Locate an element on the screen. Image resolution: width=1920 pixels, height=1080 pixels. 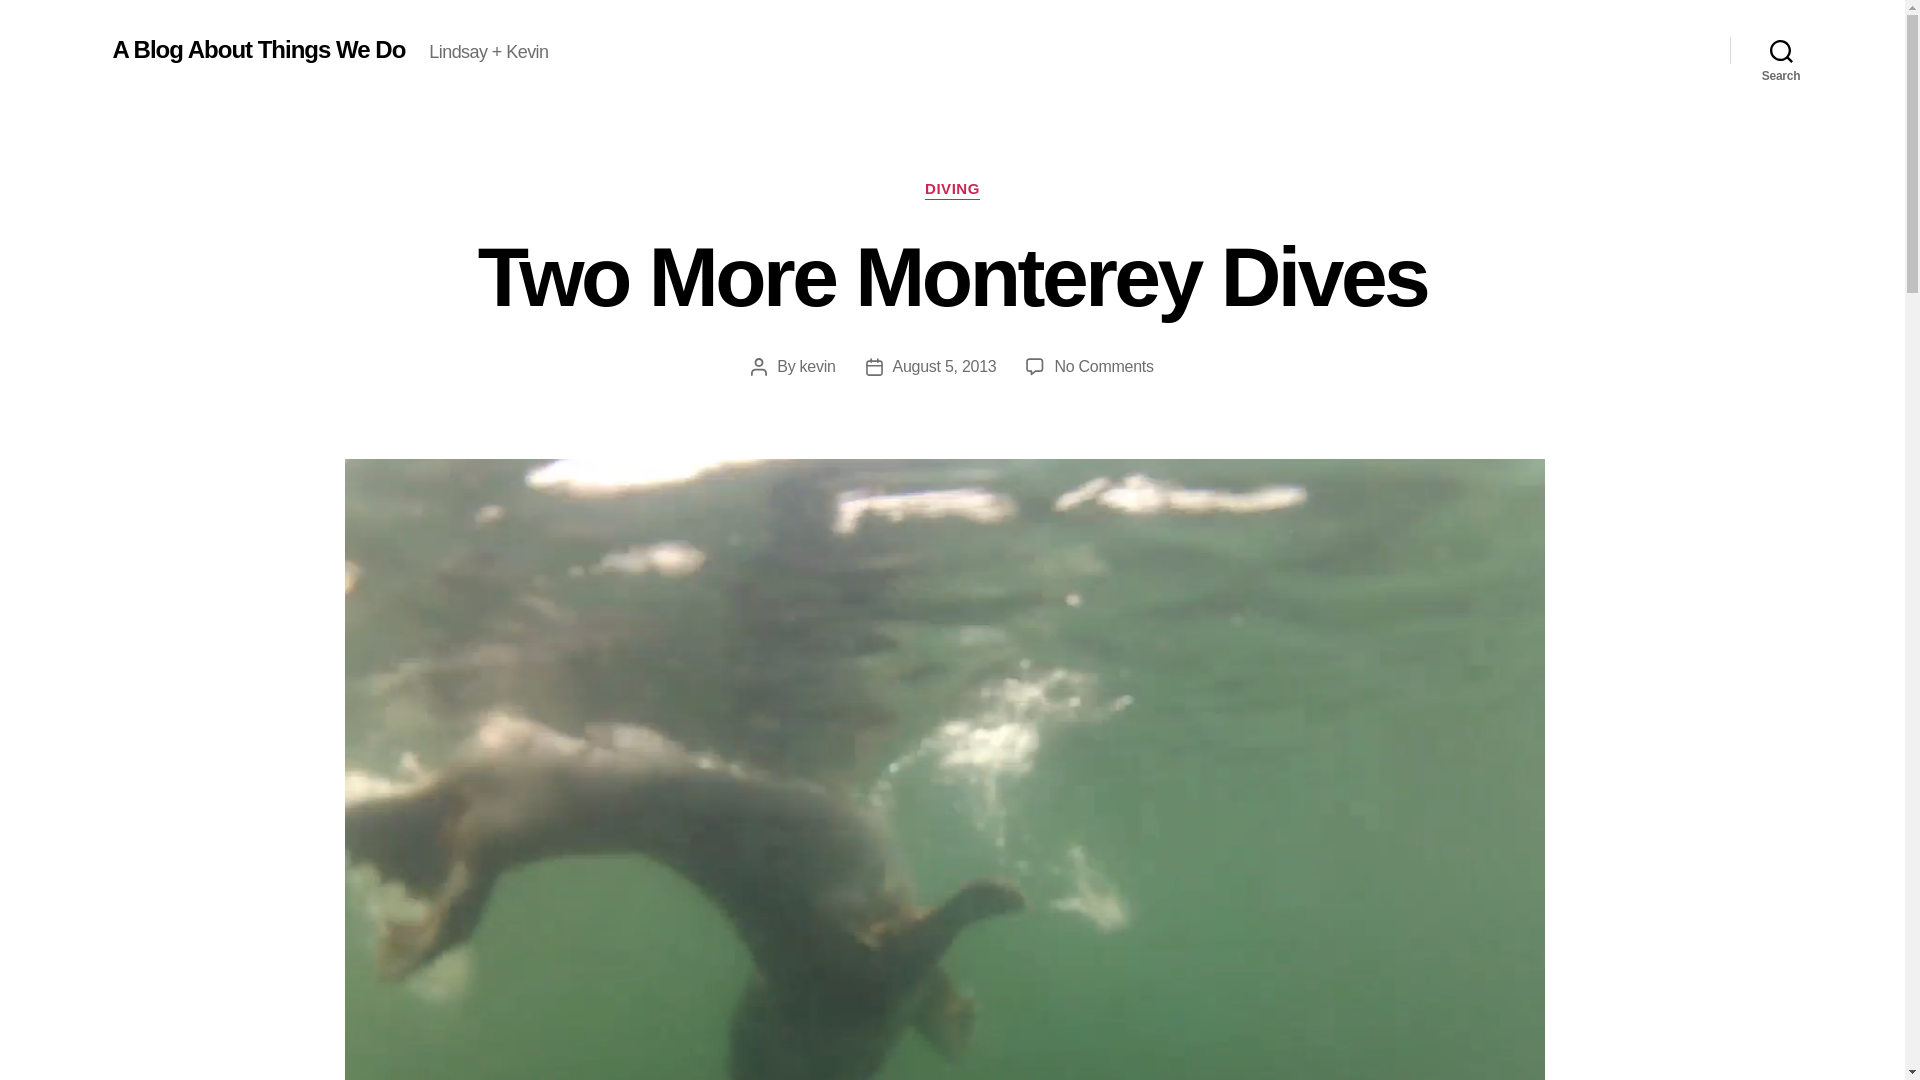
kevin is located at coordinates (818, 366).